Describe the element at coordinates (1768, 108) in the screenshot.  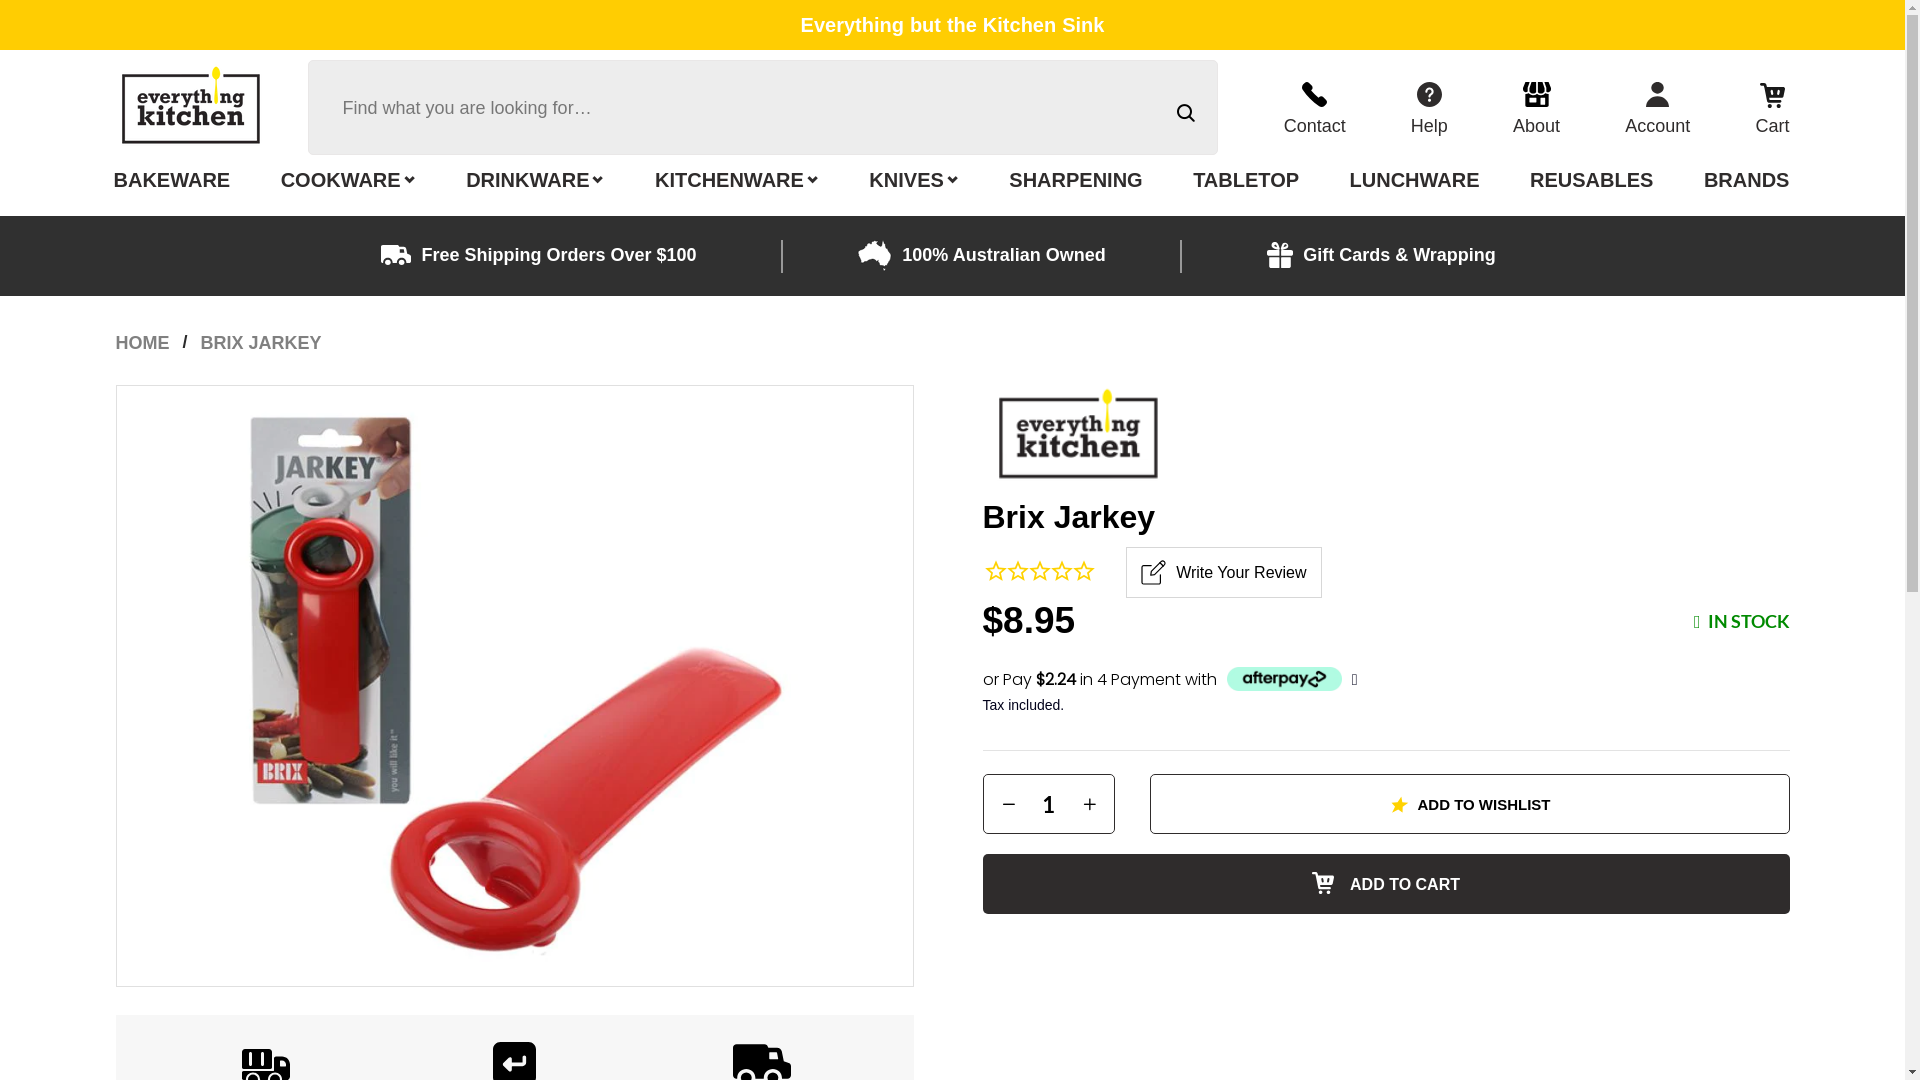
I see `Cart Icon
Cart` at that location.